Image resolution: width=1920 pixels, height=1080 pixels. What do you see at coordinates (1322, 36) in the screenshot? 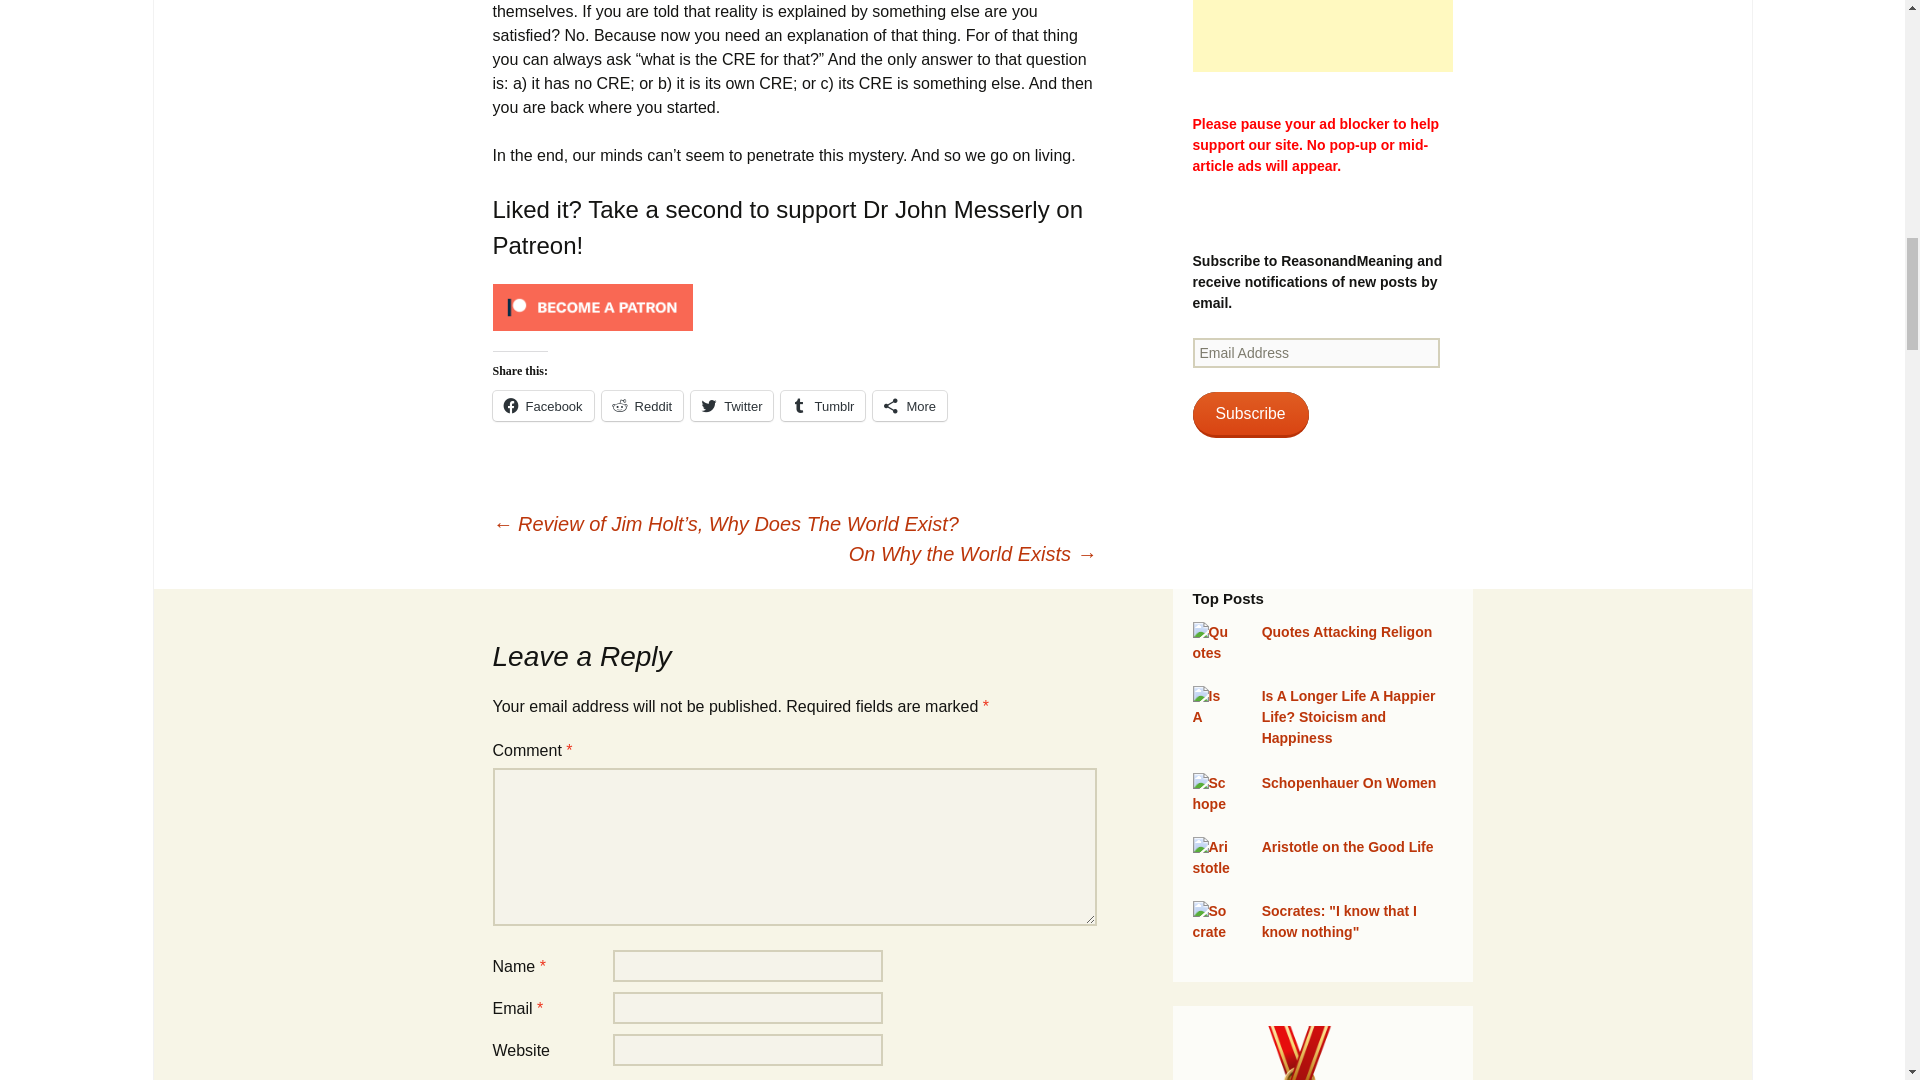
I see `Advertisement` at bounding box center [1322, 36].